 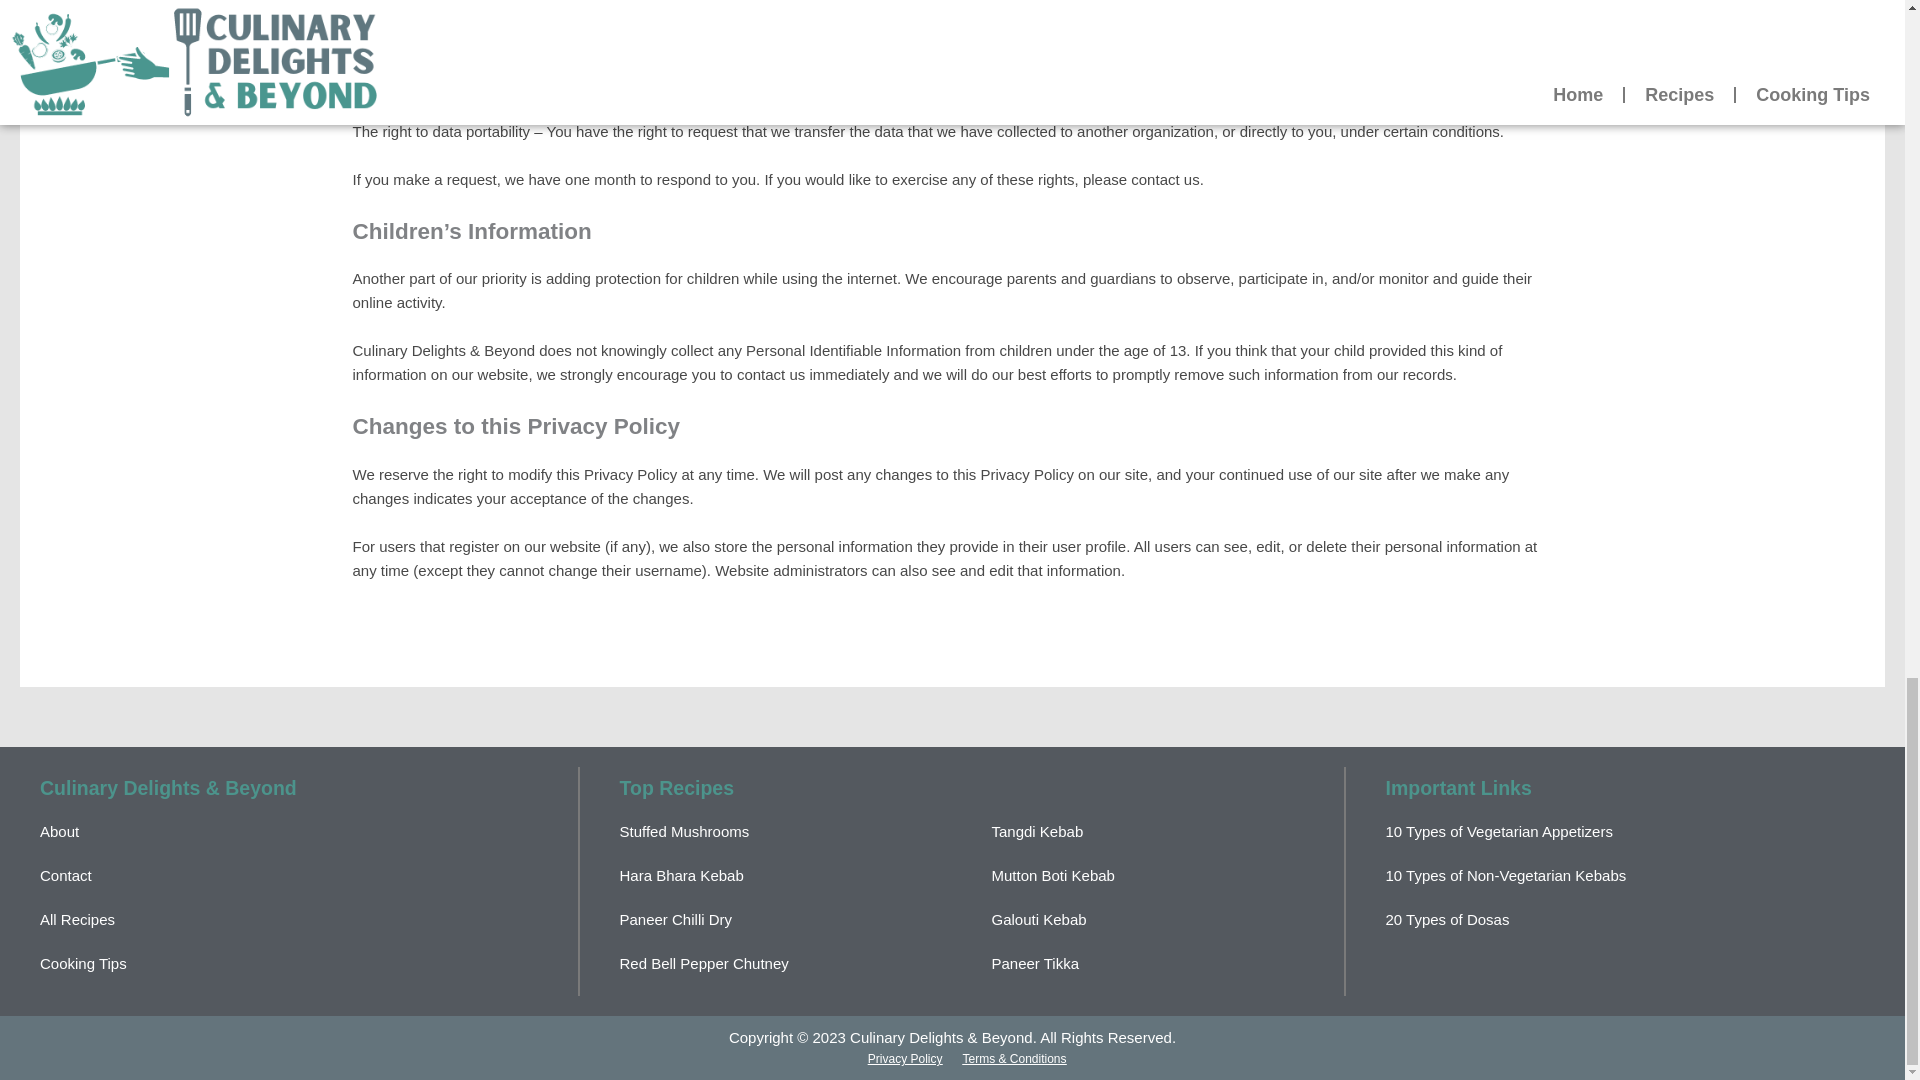 I want to click on Galouti Kebab, so click(x=1039, y=919).